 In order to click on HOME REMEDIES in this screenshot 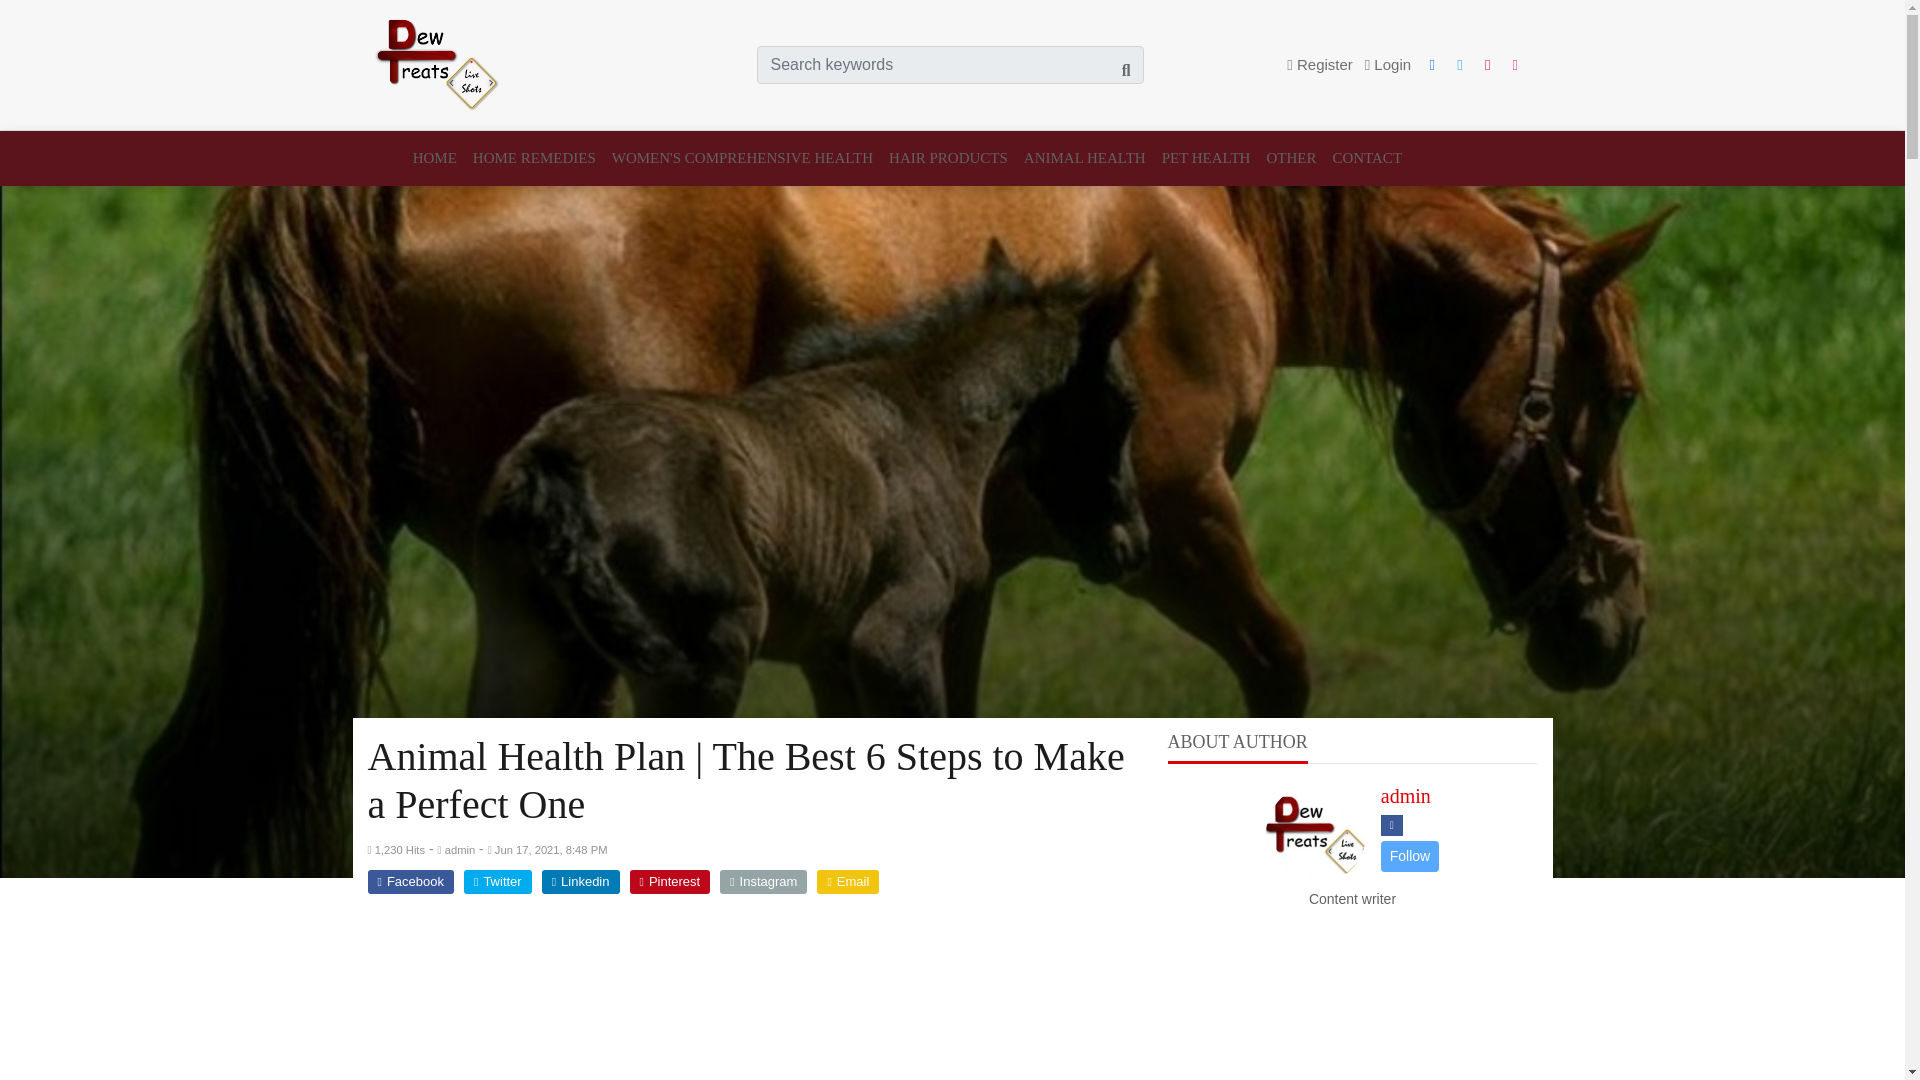, I will do `click(534, 158)`.